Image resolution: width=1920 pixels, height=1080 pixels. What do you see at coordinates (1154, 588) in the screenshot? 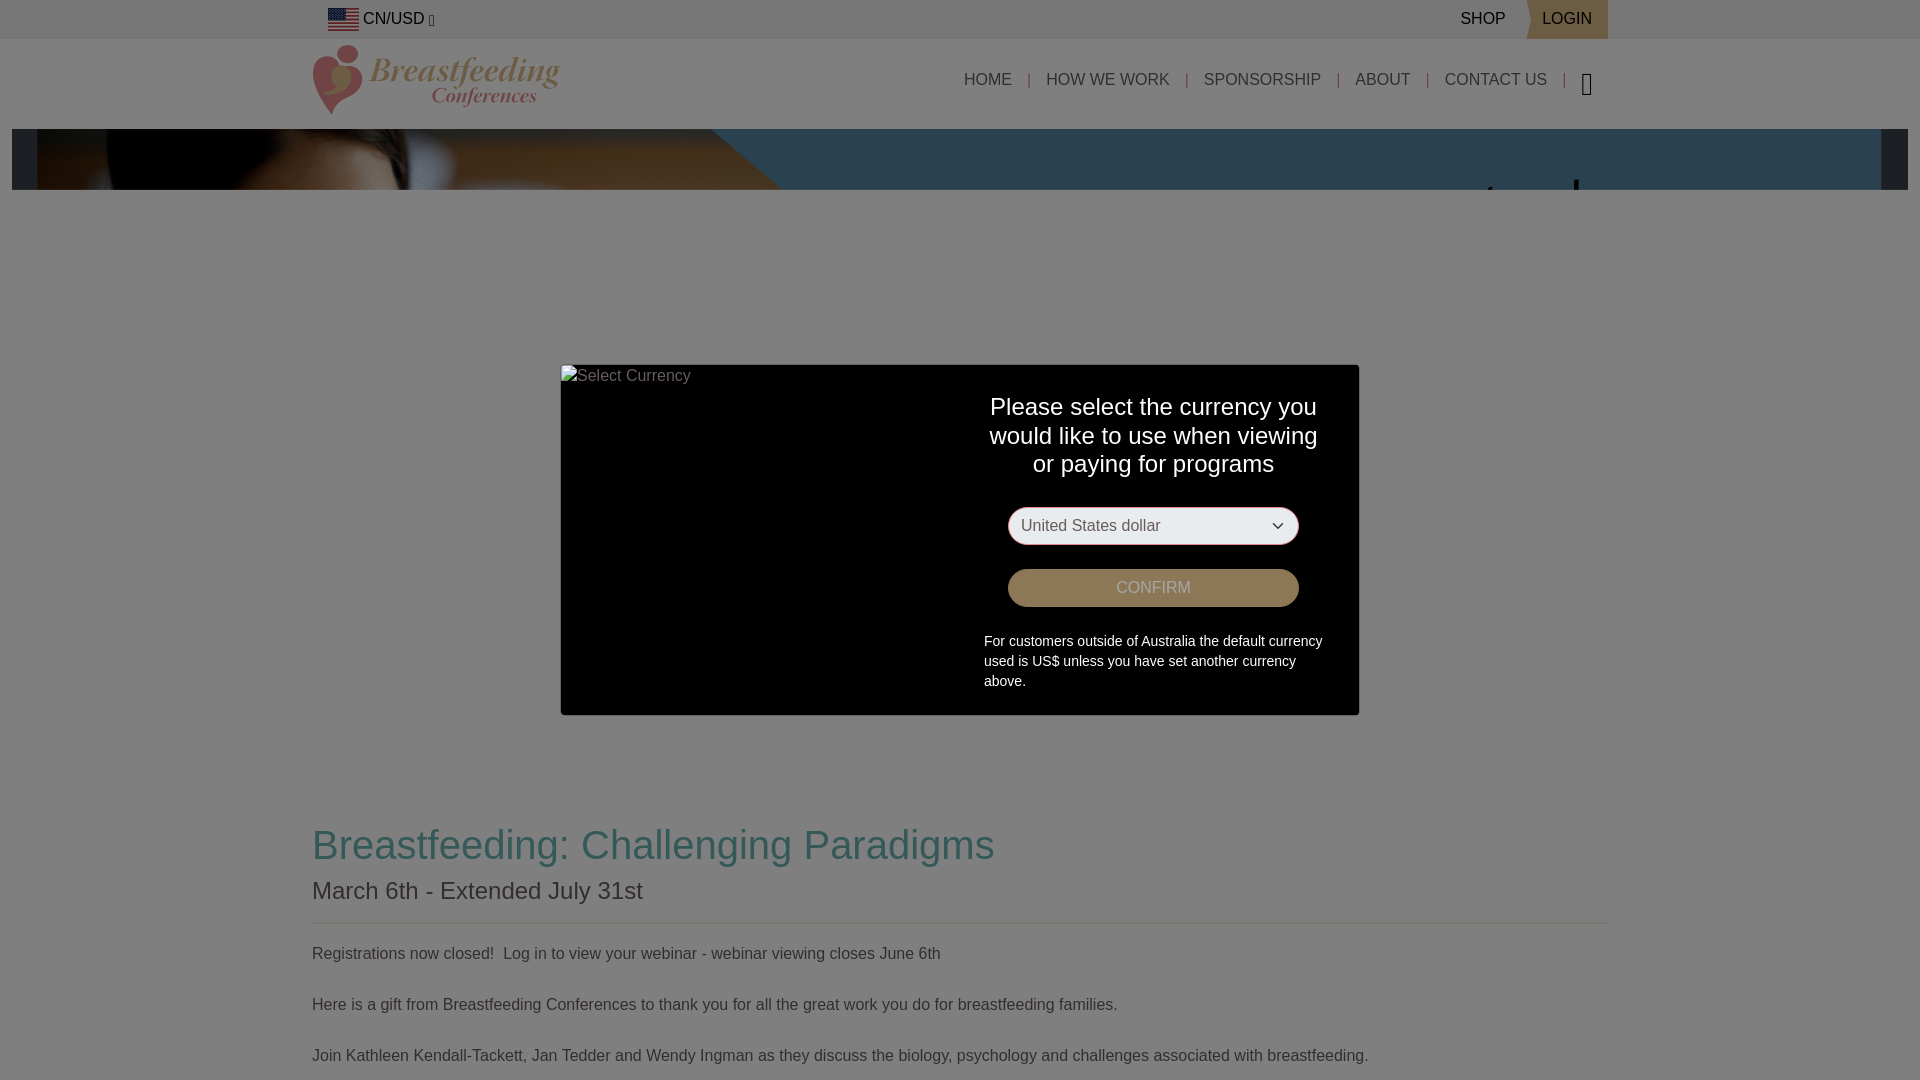
I see `CONFIRM` at bounding box center [1154, 588].